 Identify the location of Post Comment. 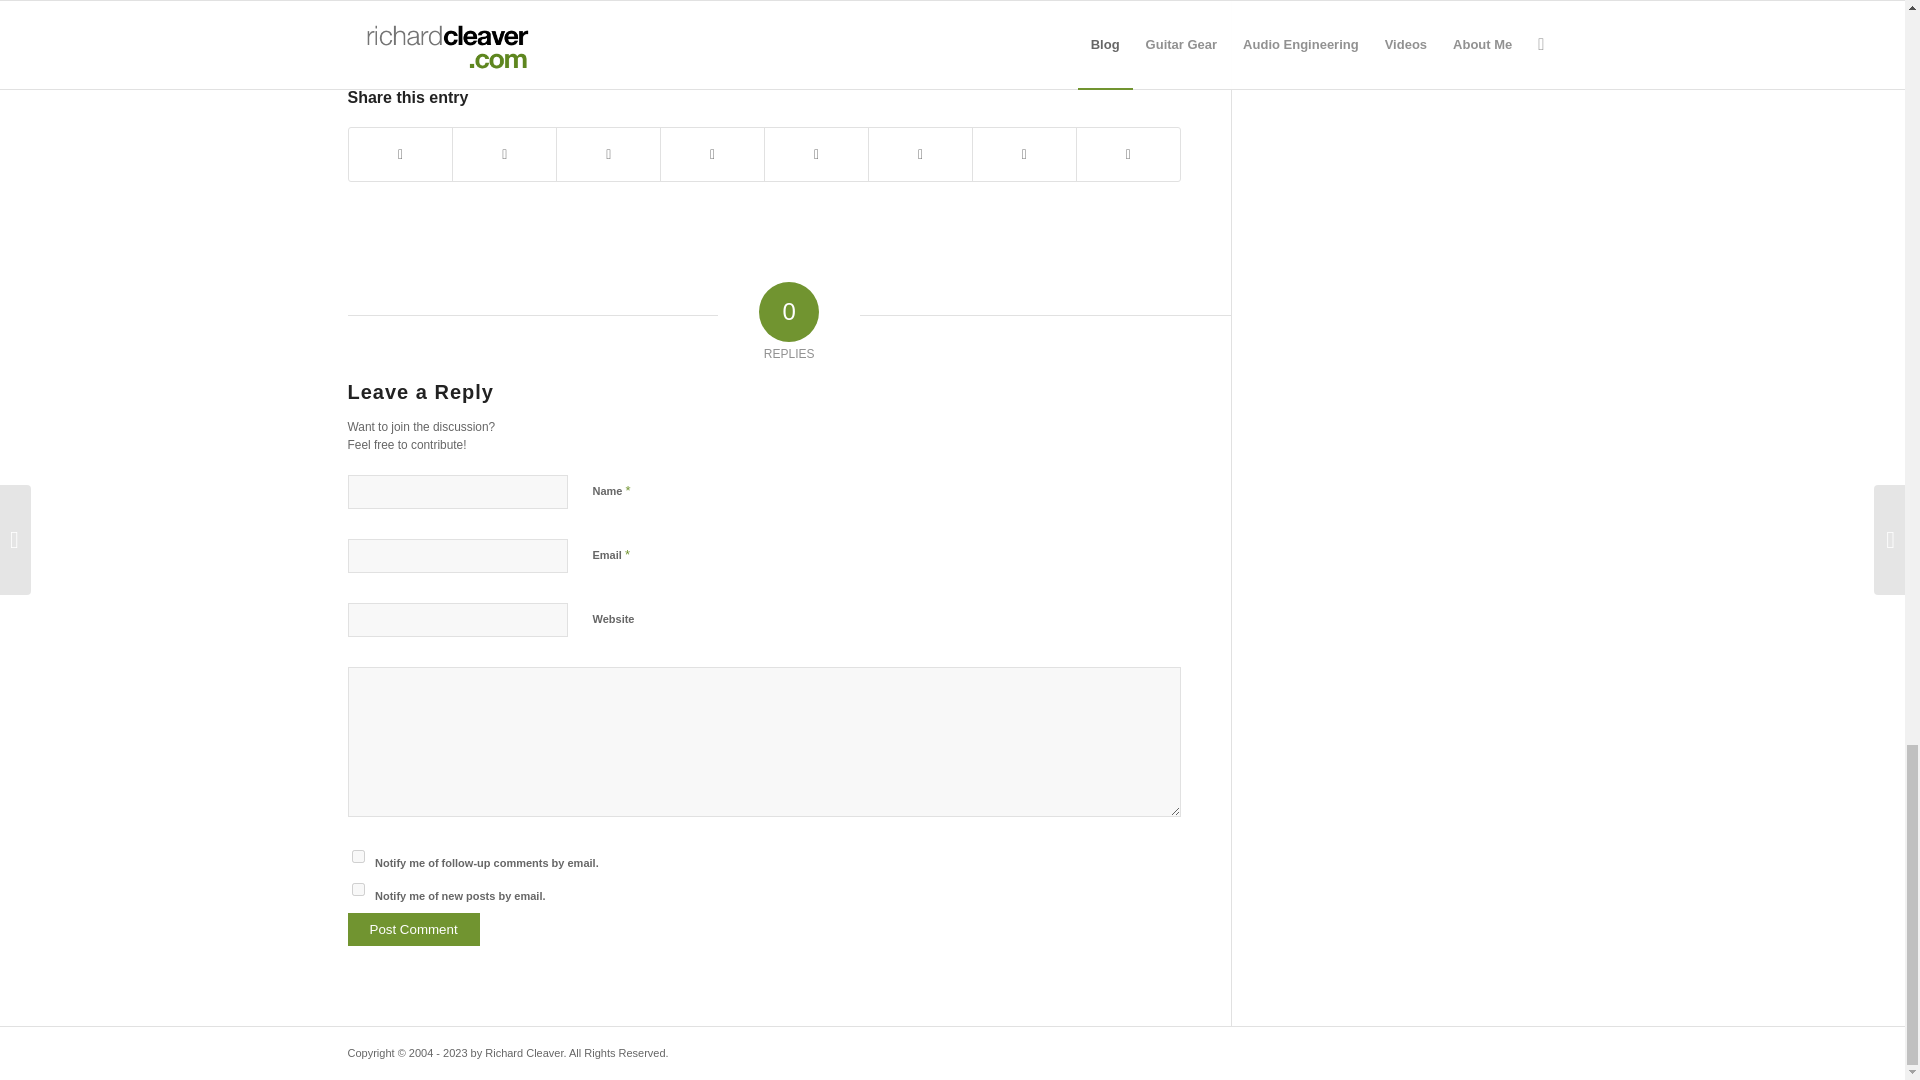
(414, 929).